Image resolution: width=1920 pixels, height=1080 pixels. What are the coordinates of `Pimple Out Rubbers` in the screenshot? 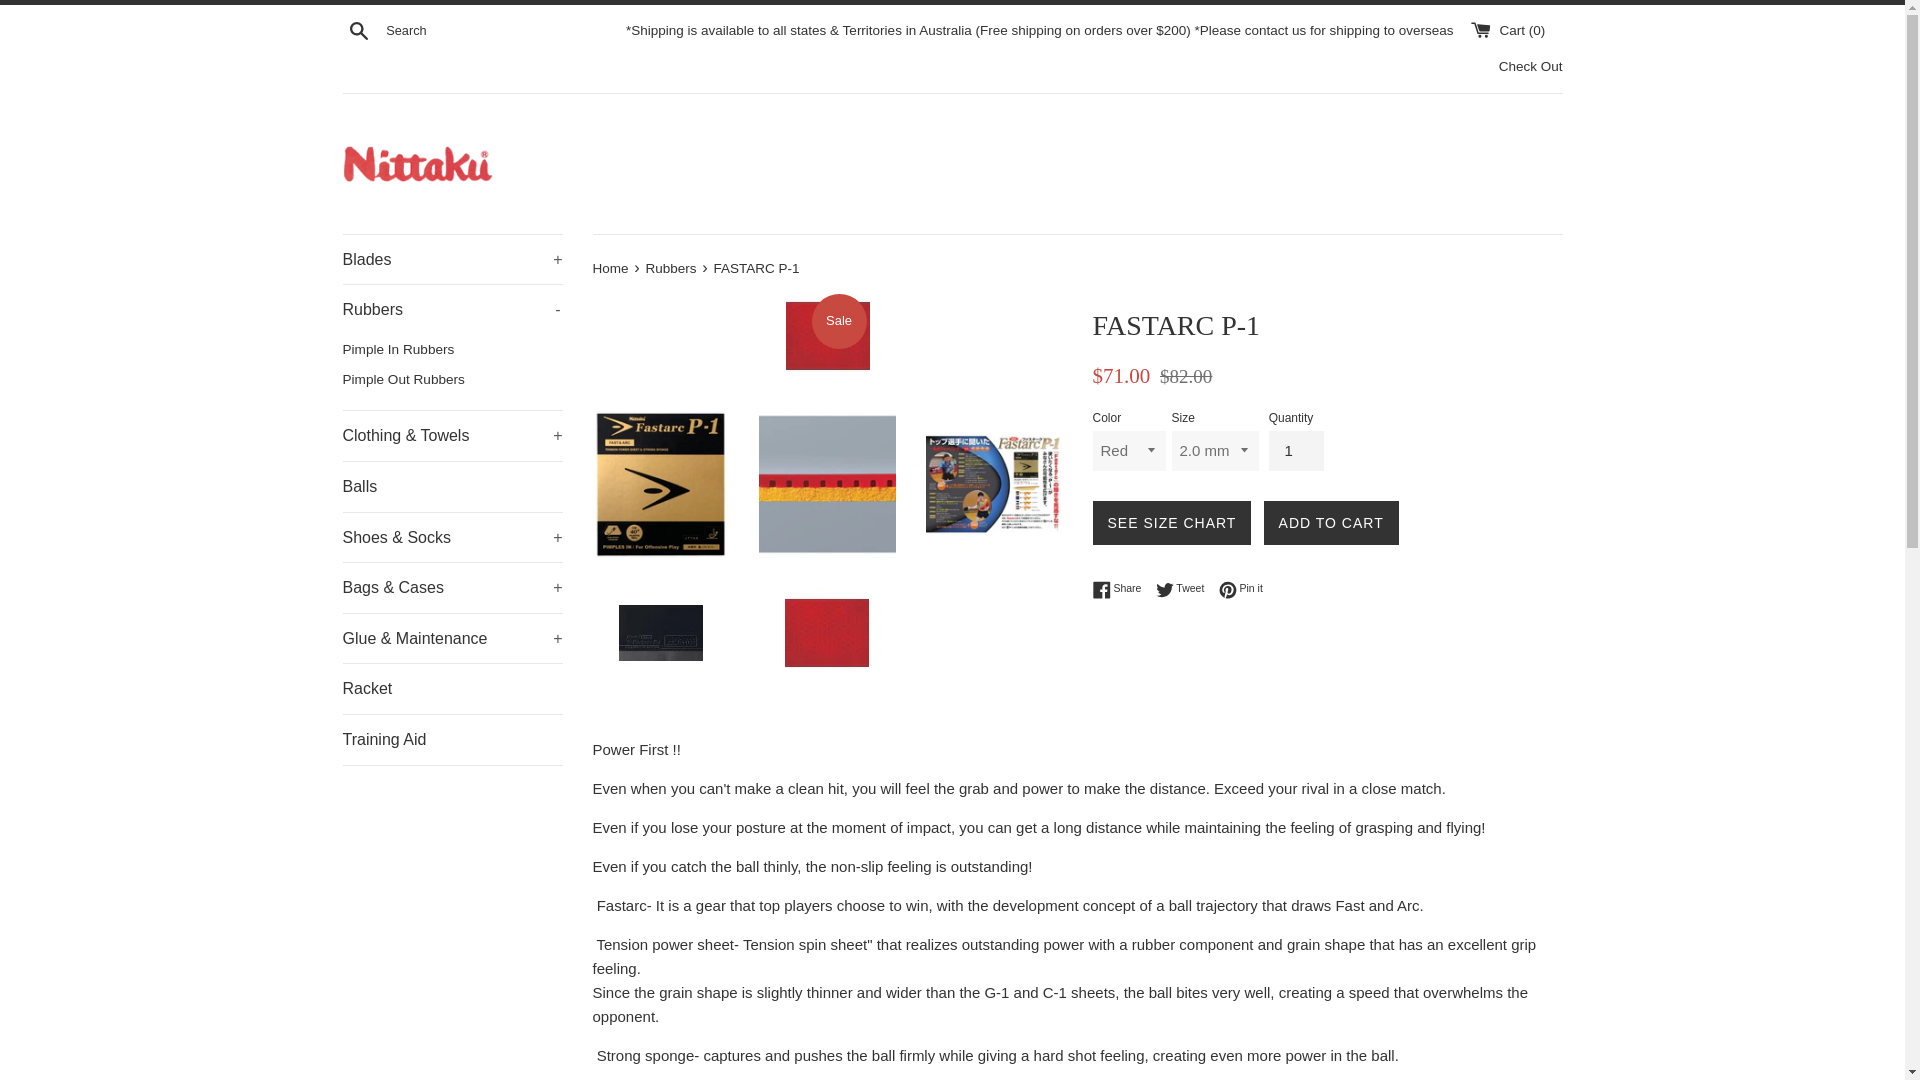 It's located at (452, 380).